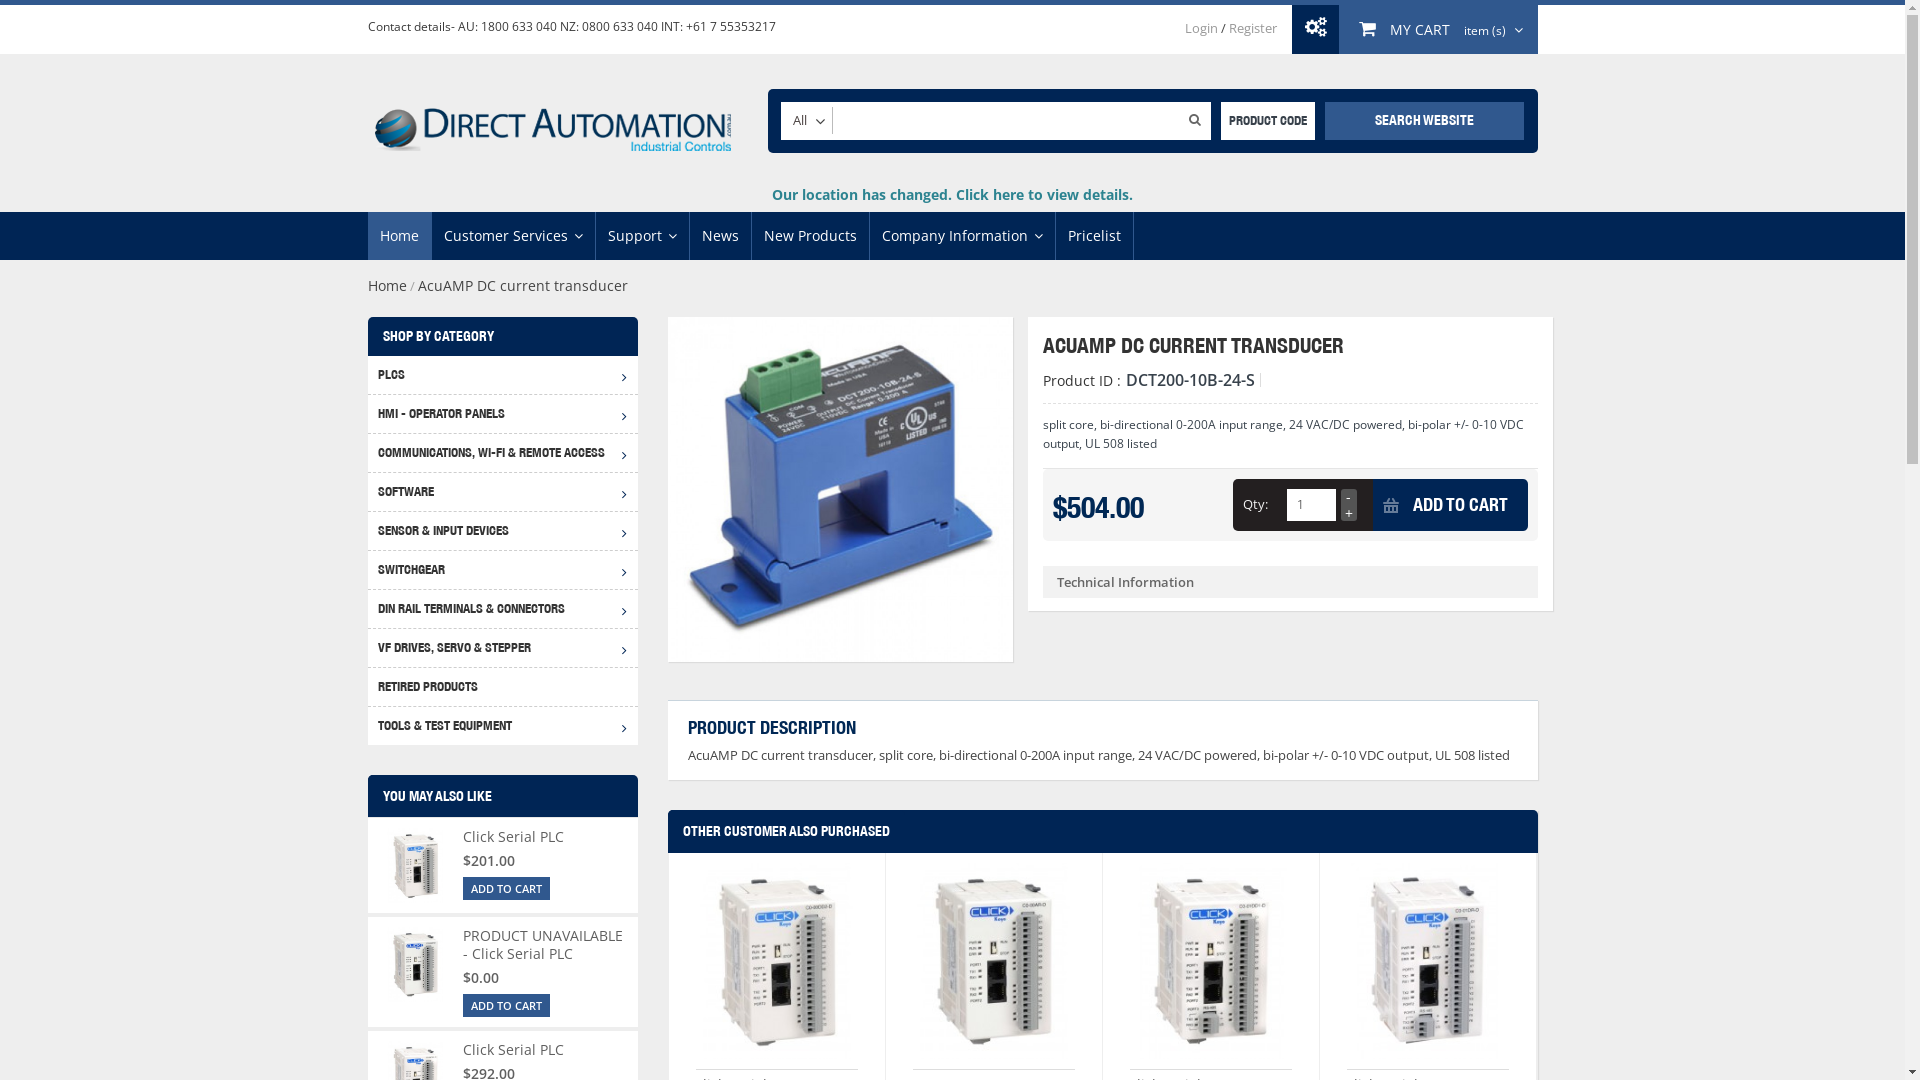 The height and width of the screenshot is (1080, 1920). I want to click on Customer Services, so click(514, 236).